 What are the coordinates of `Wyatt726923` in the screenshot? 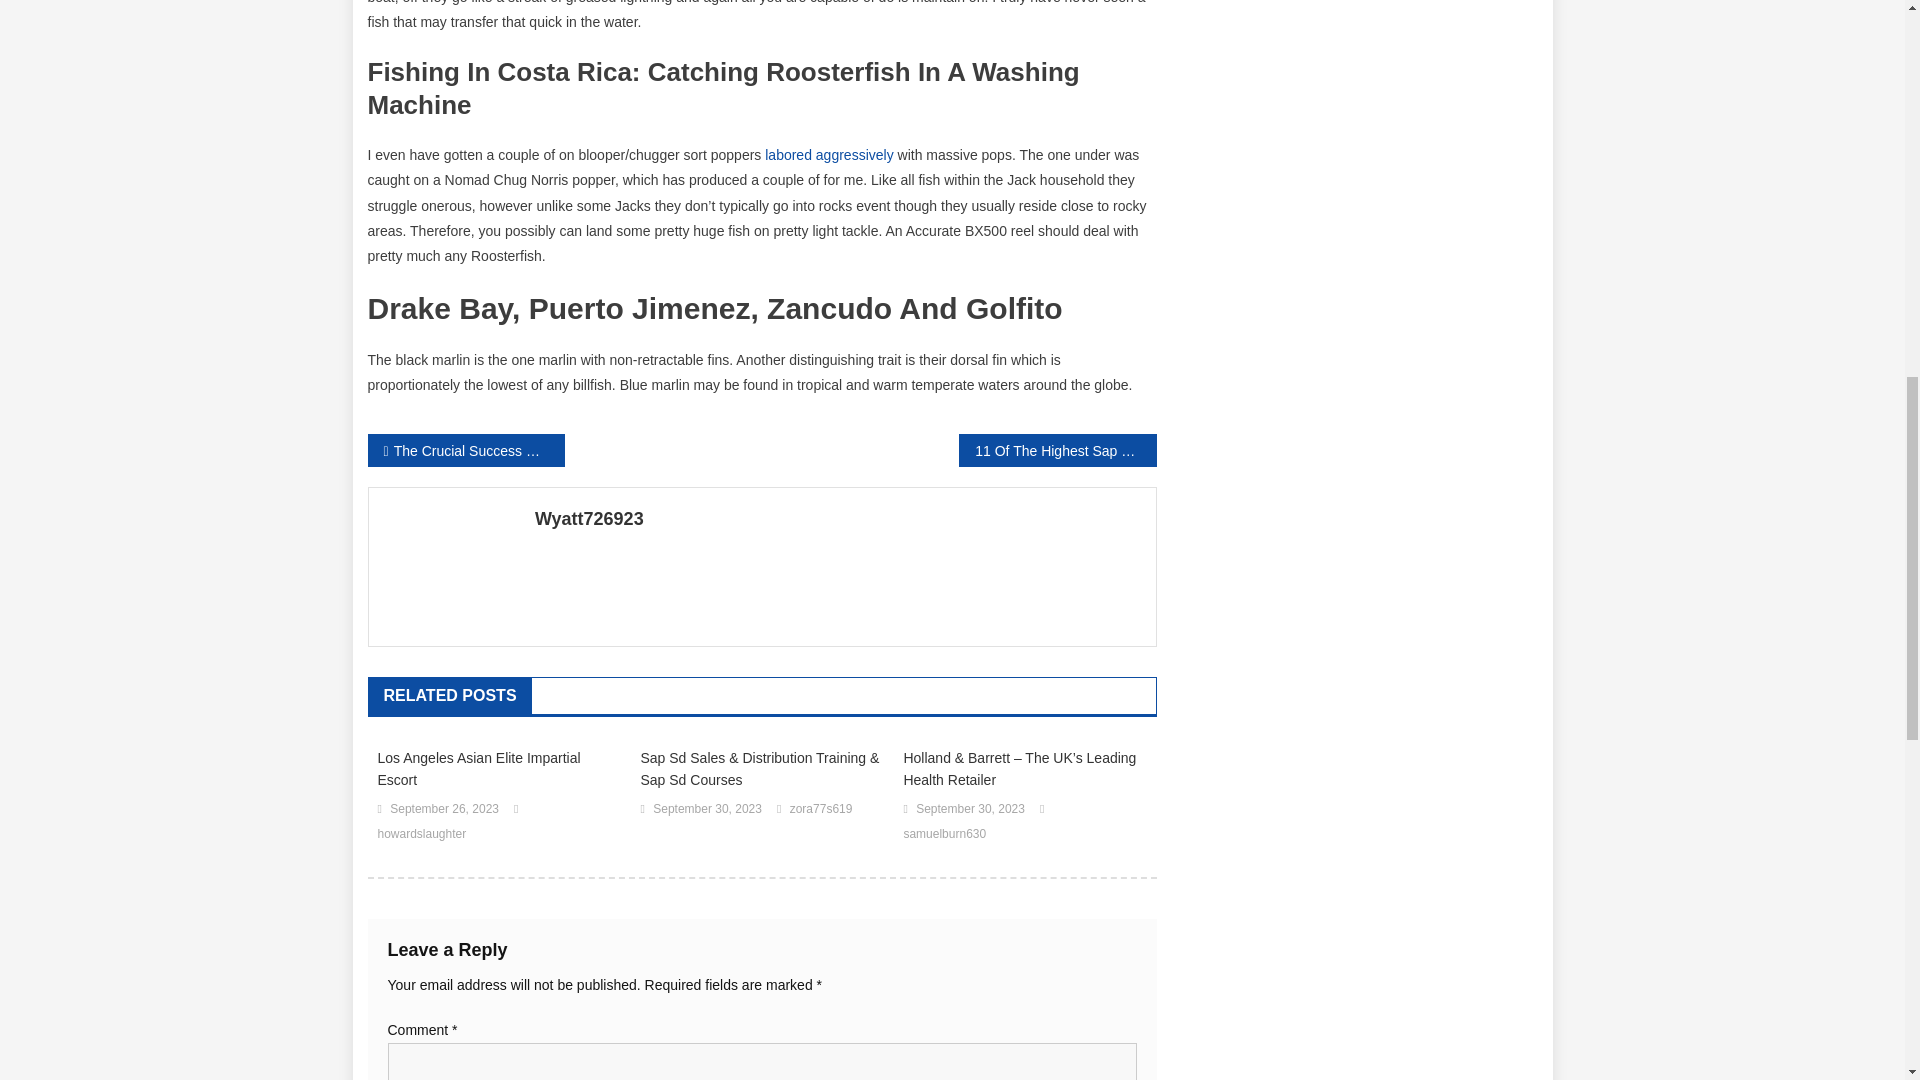 It's located at (838, 518).